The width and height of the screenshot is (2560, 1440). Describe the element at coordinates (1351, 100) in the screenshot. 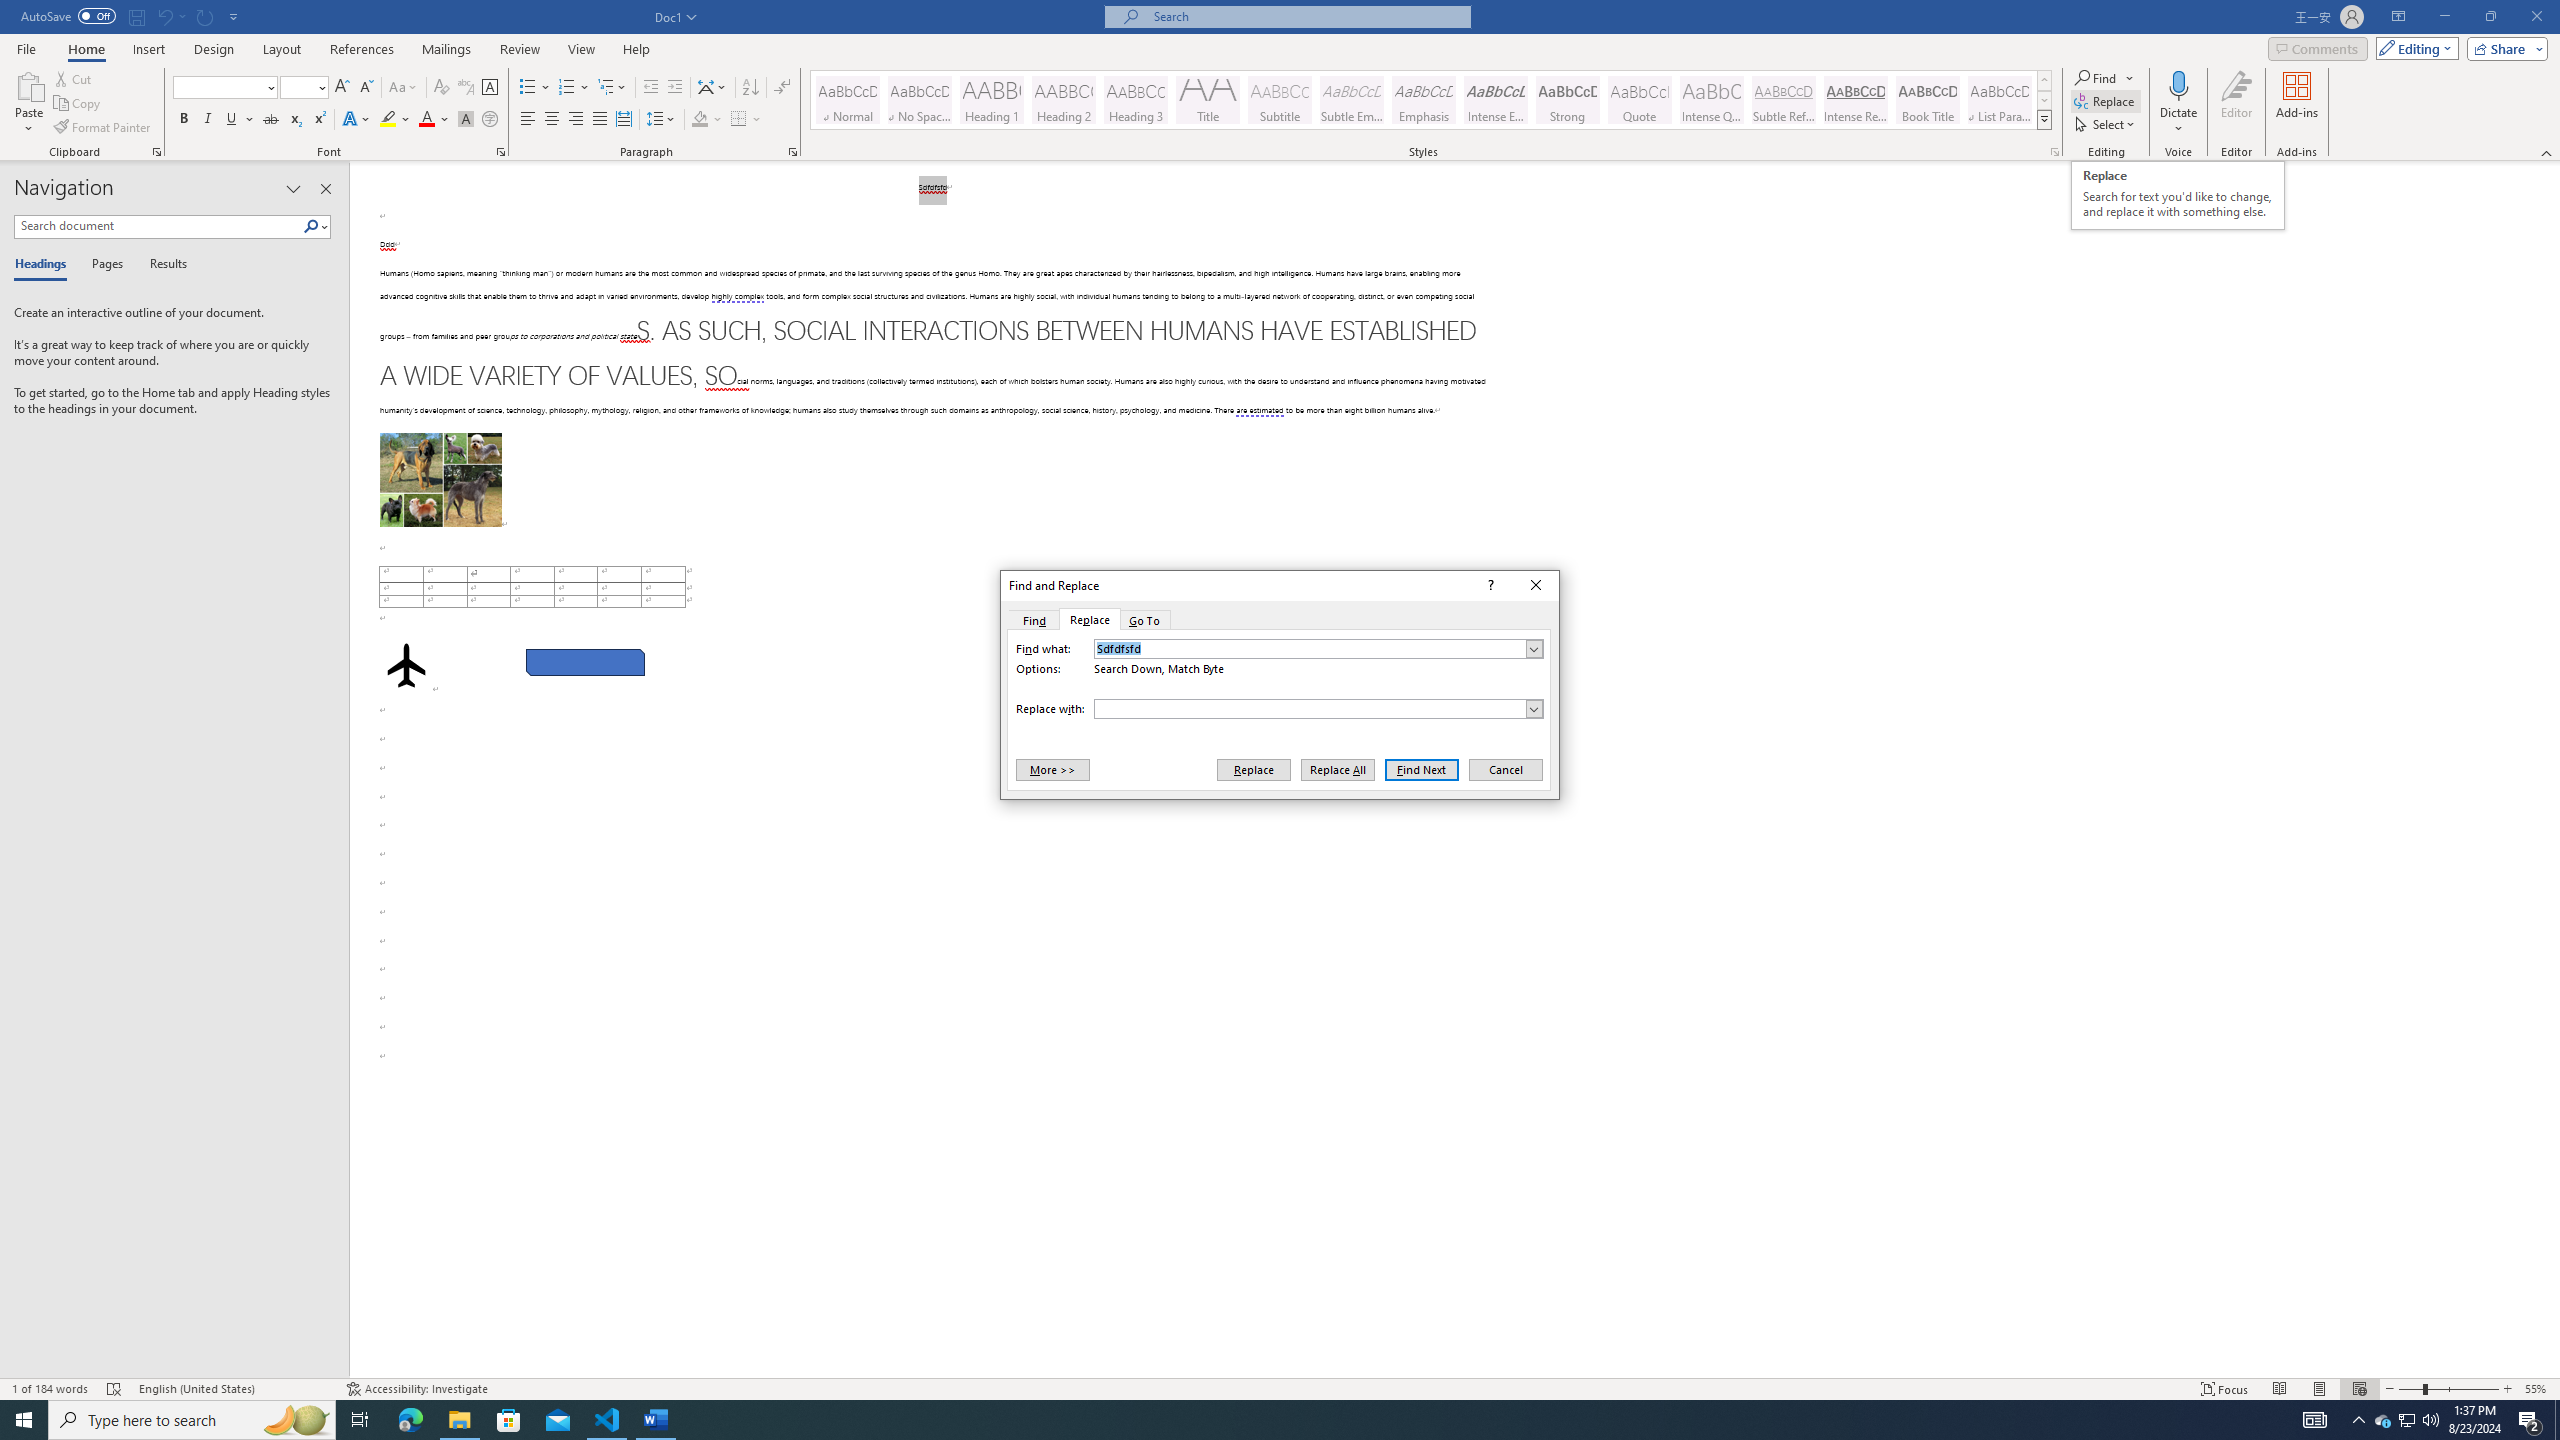

I see `Subtle Emphasis` at that location.